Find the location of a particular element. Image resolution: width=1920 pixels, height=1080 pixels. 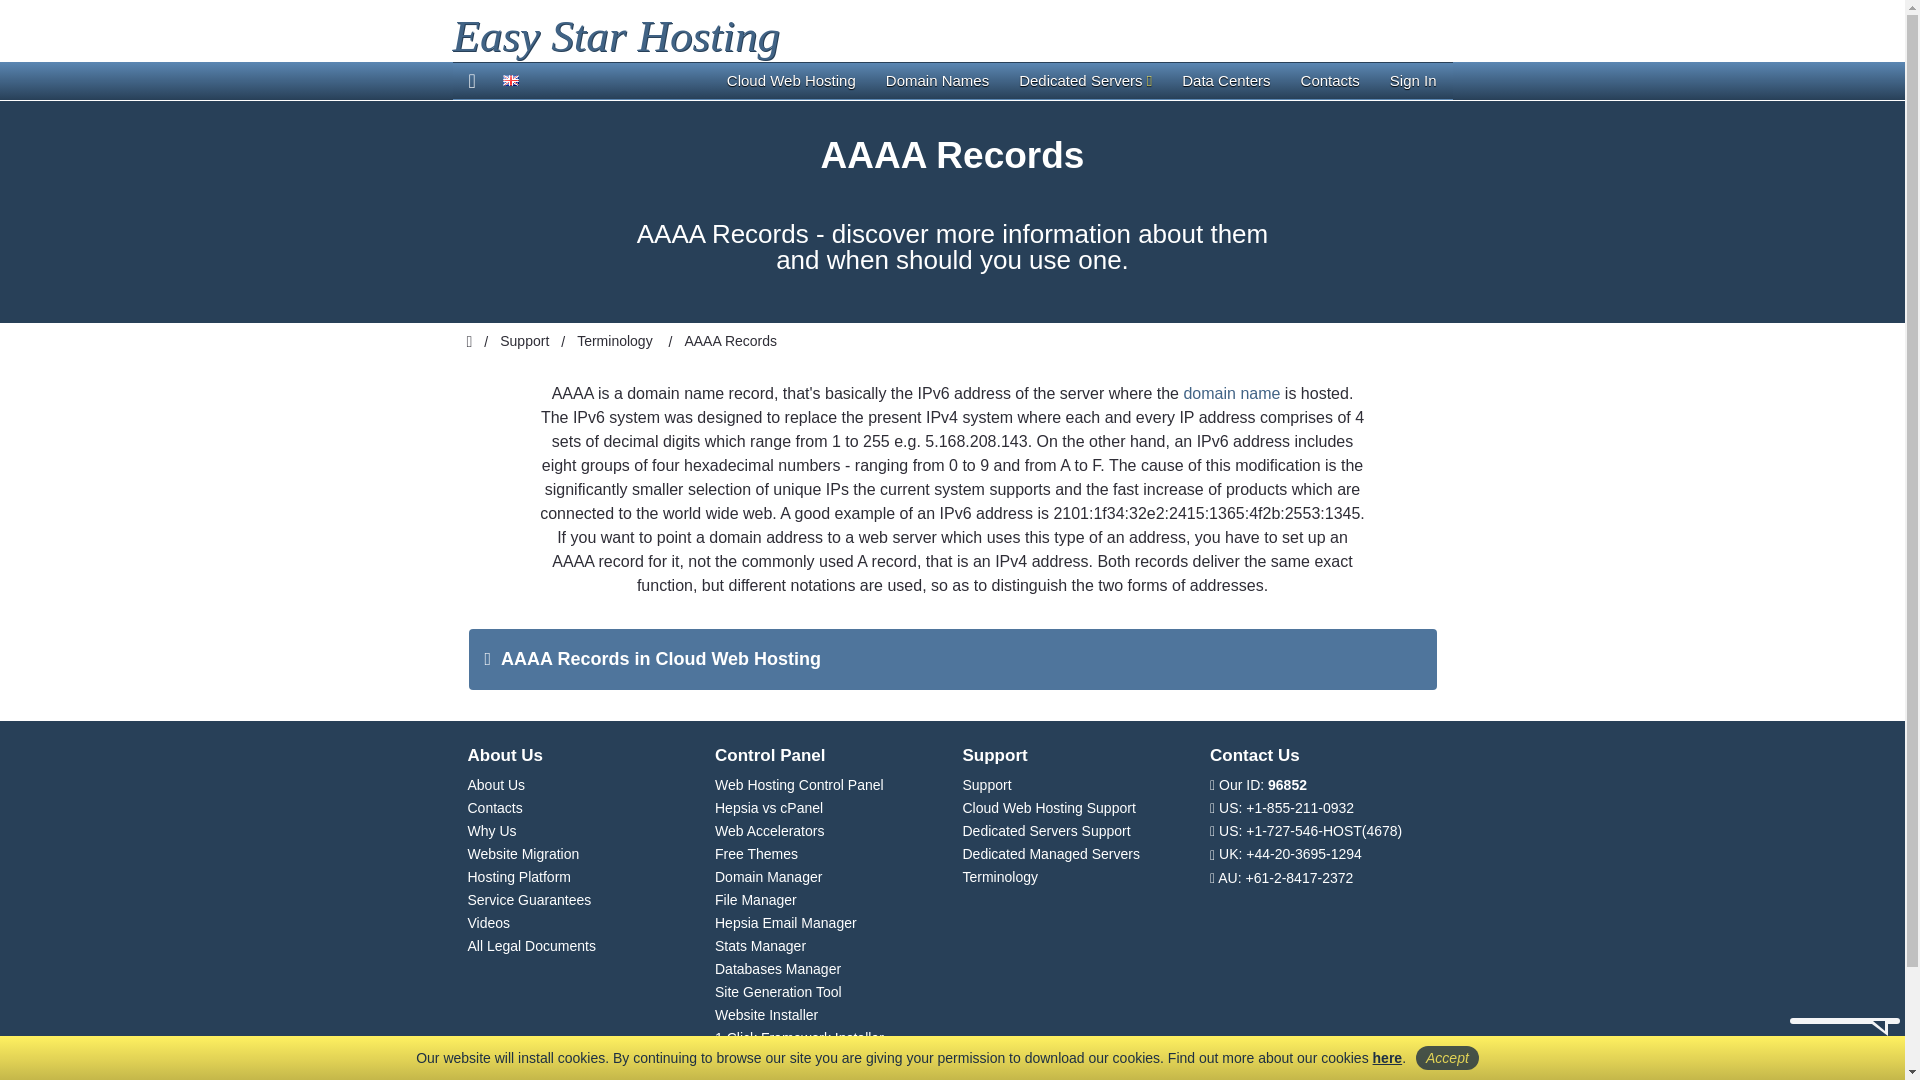

domain name is located at coordinates (1231, 392).